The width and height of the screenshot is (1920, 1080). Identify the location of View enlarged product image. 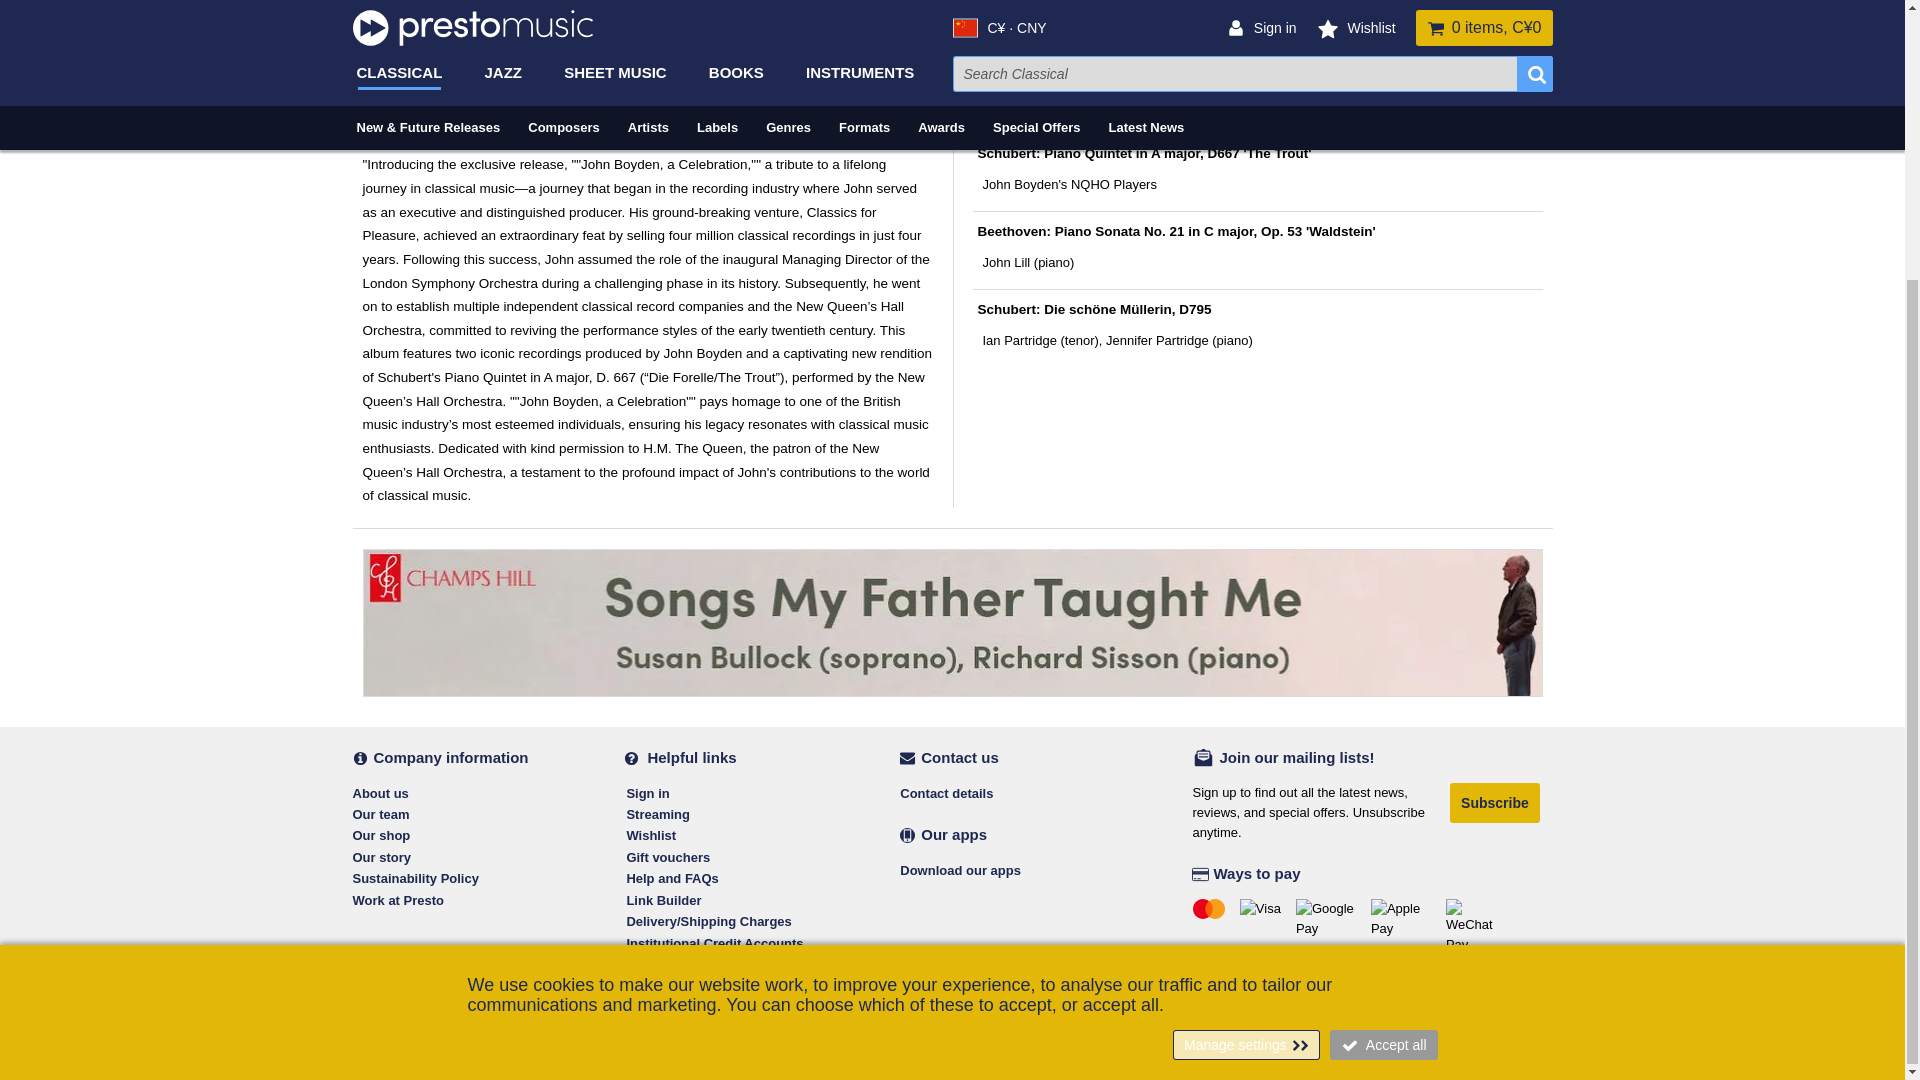
(488, 28).